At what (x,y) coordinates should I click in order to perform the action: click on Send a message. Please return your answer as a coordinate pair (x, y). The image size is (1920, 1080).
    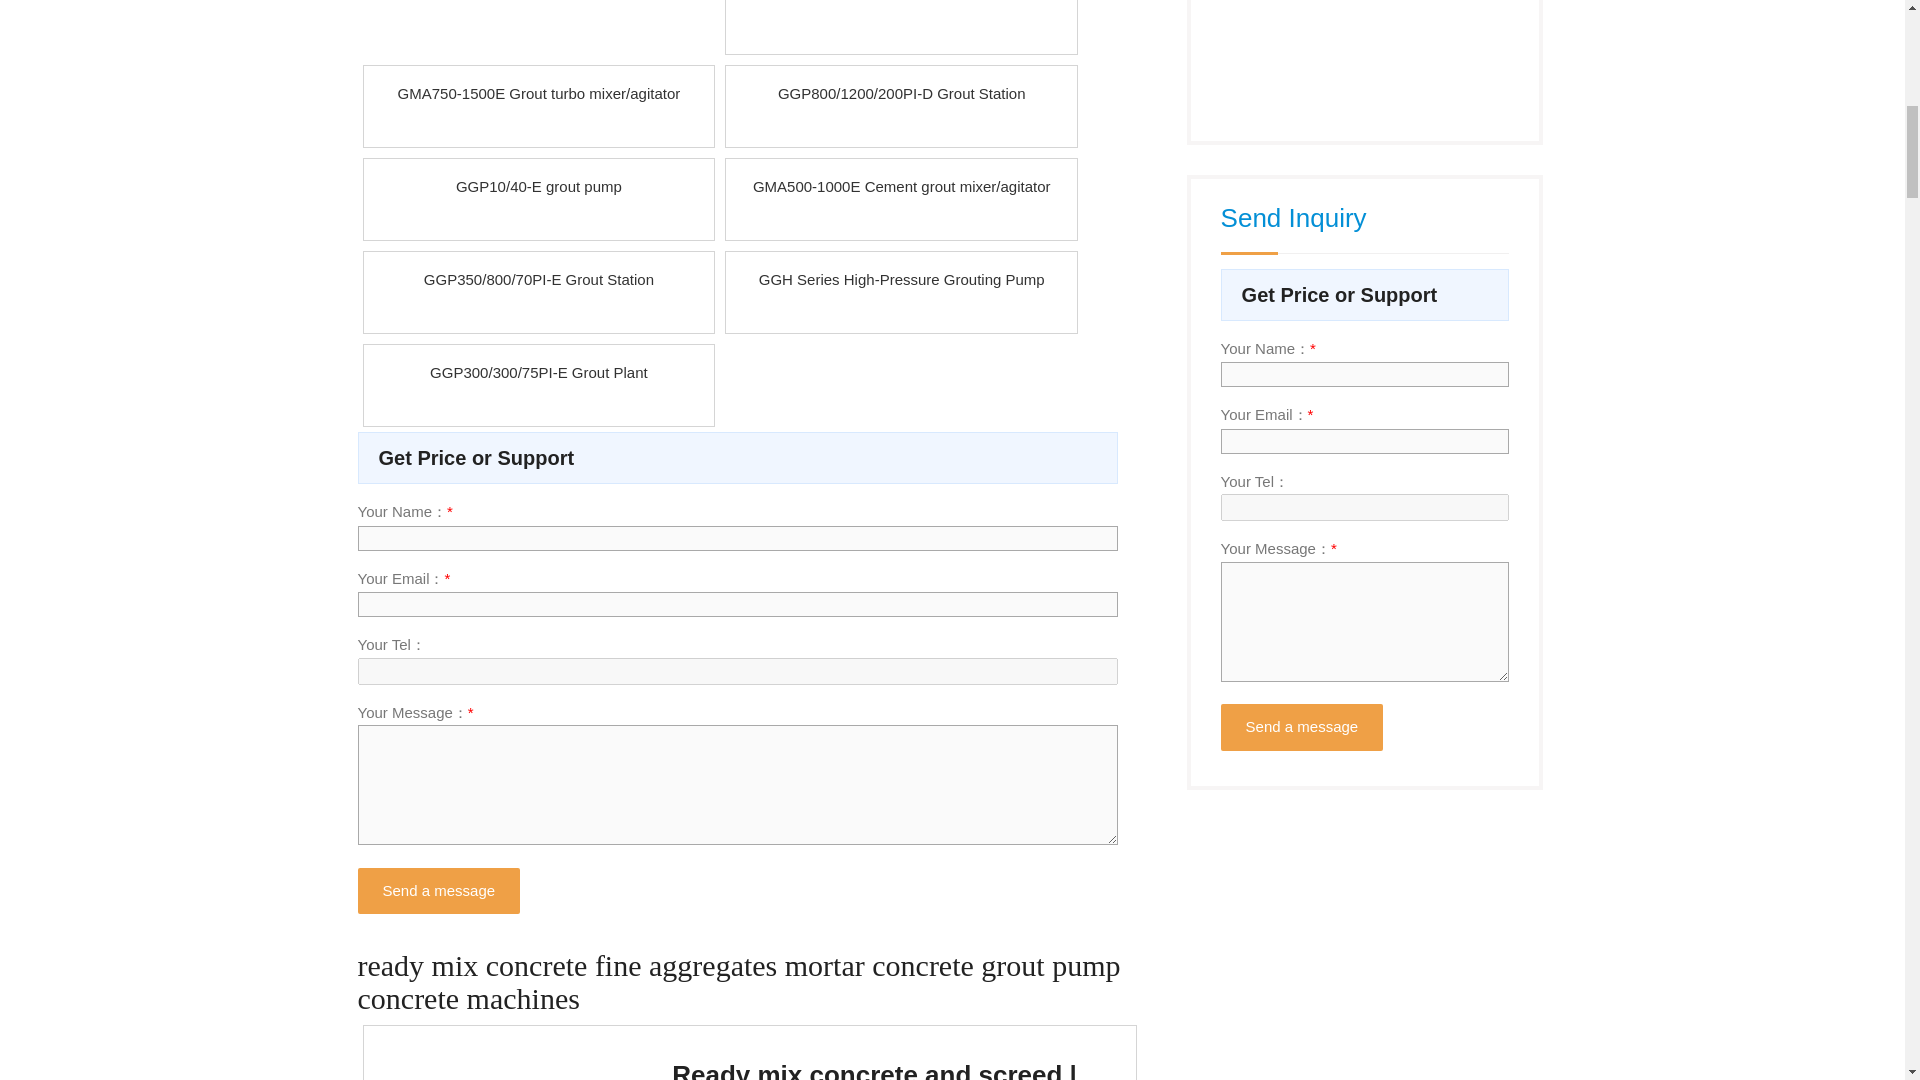
    Looking at the image, I should click on (1302, 727).